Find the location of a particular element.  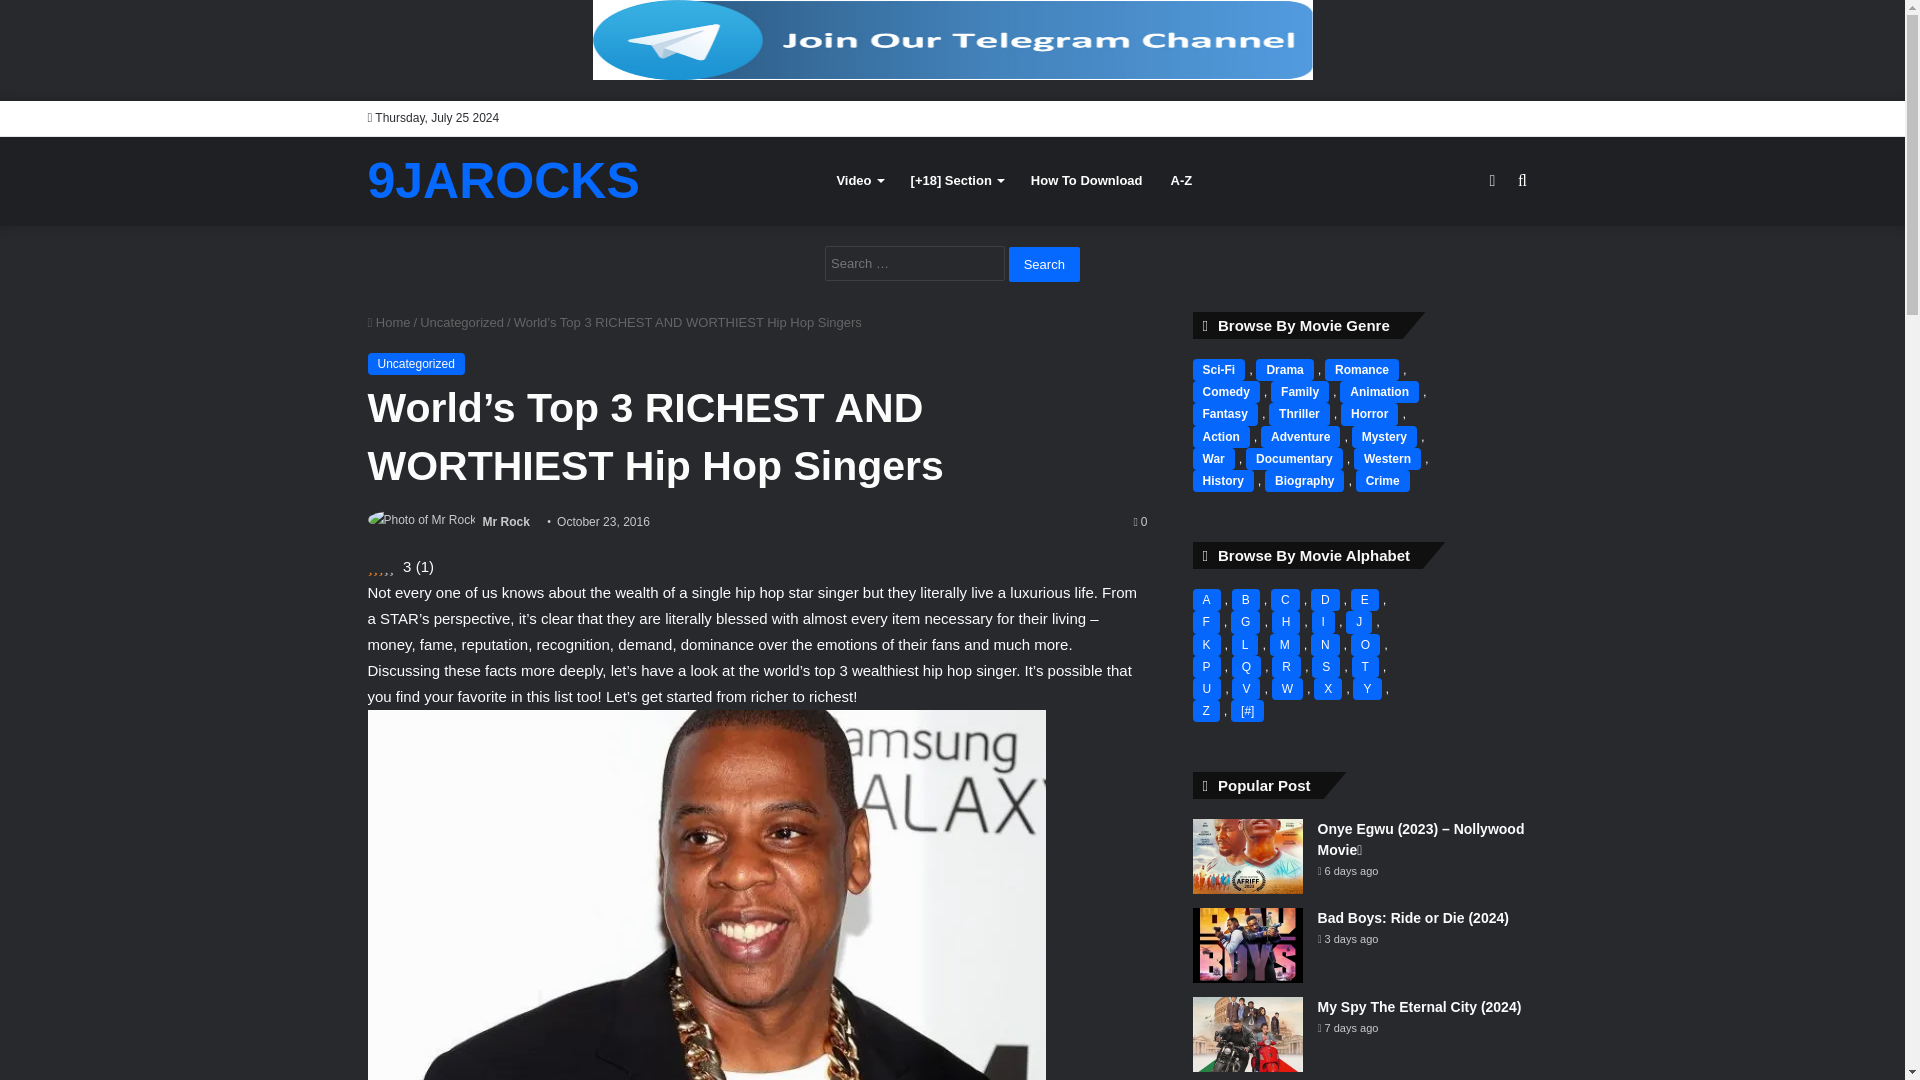

How To Download is located at coordinates (1087, 180).